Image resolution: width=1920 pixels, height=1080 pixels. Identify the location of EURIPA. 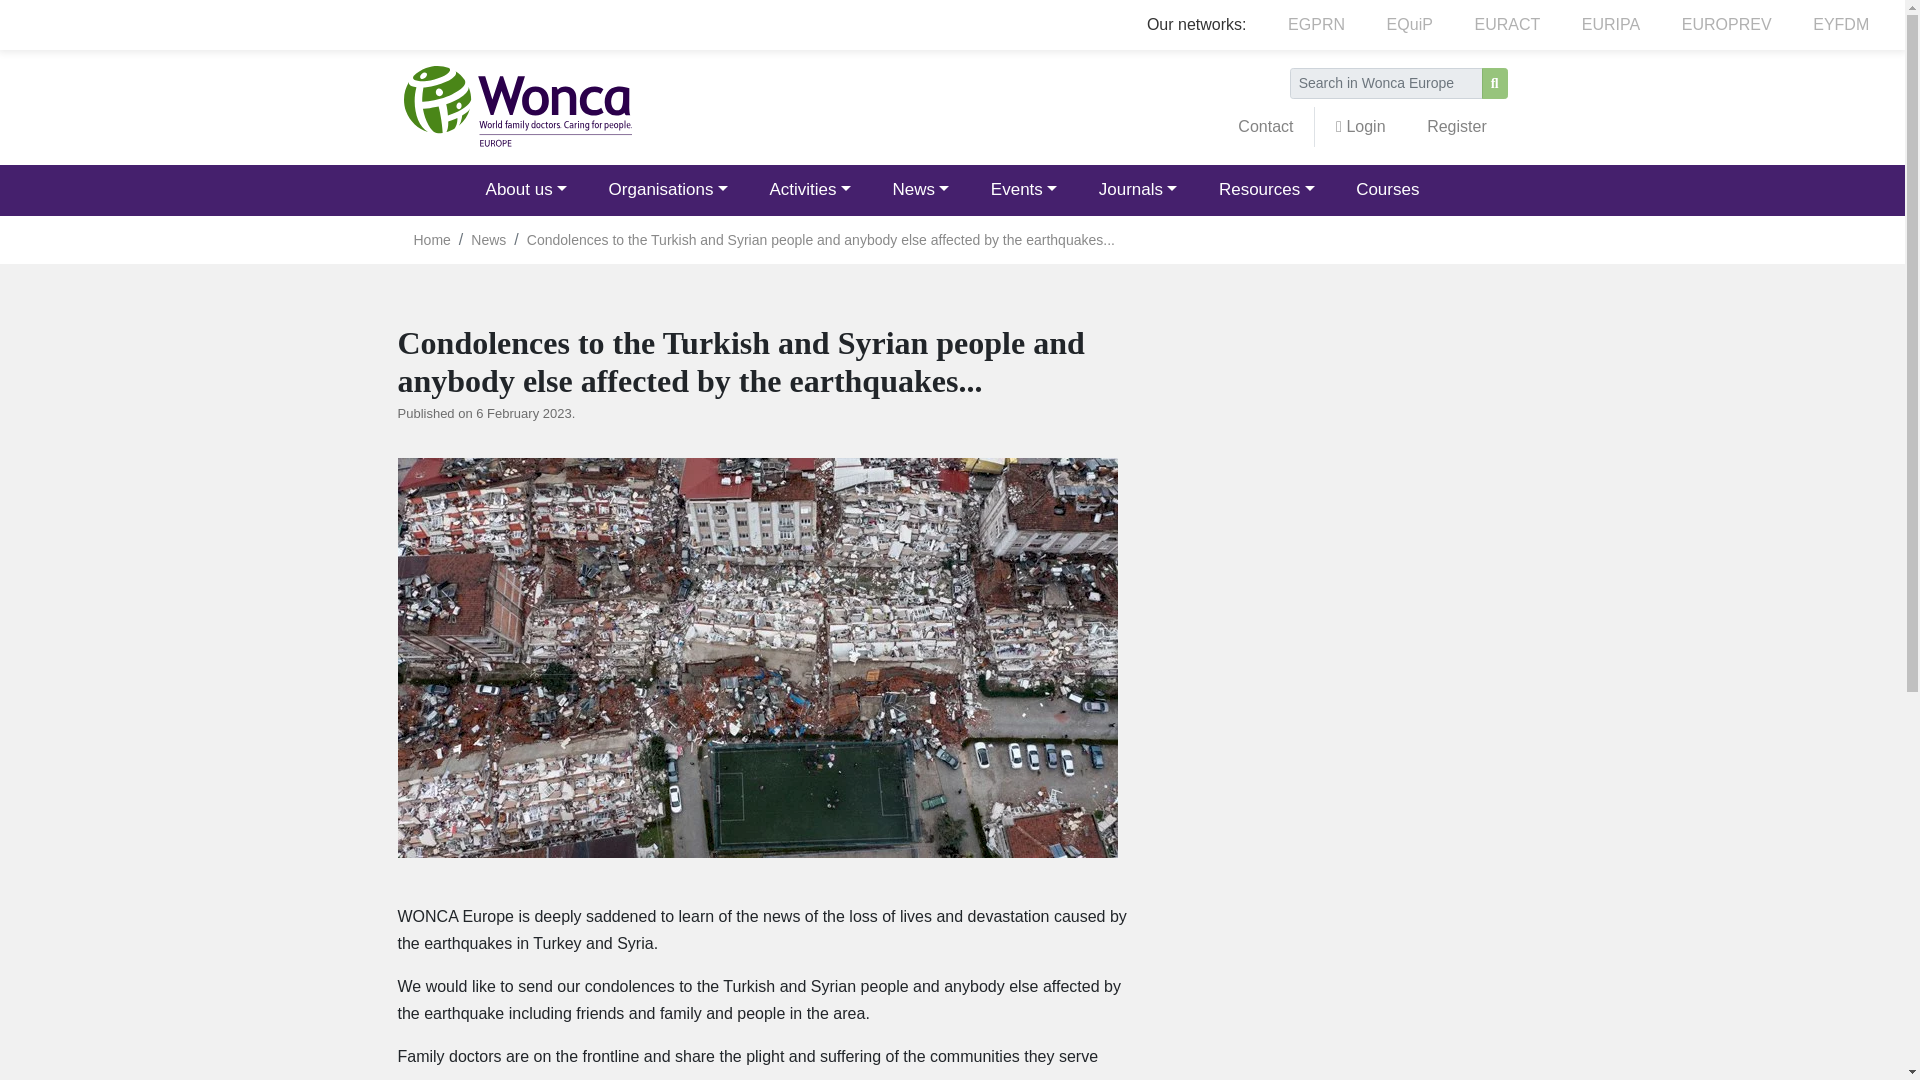
(1610, 25).